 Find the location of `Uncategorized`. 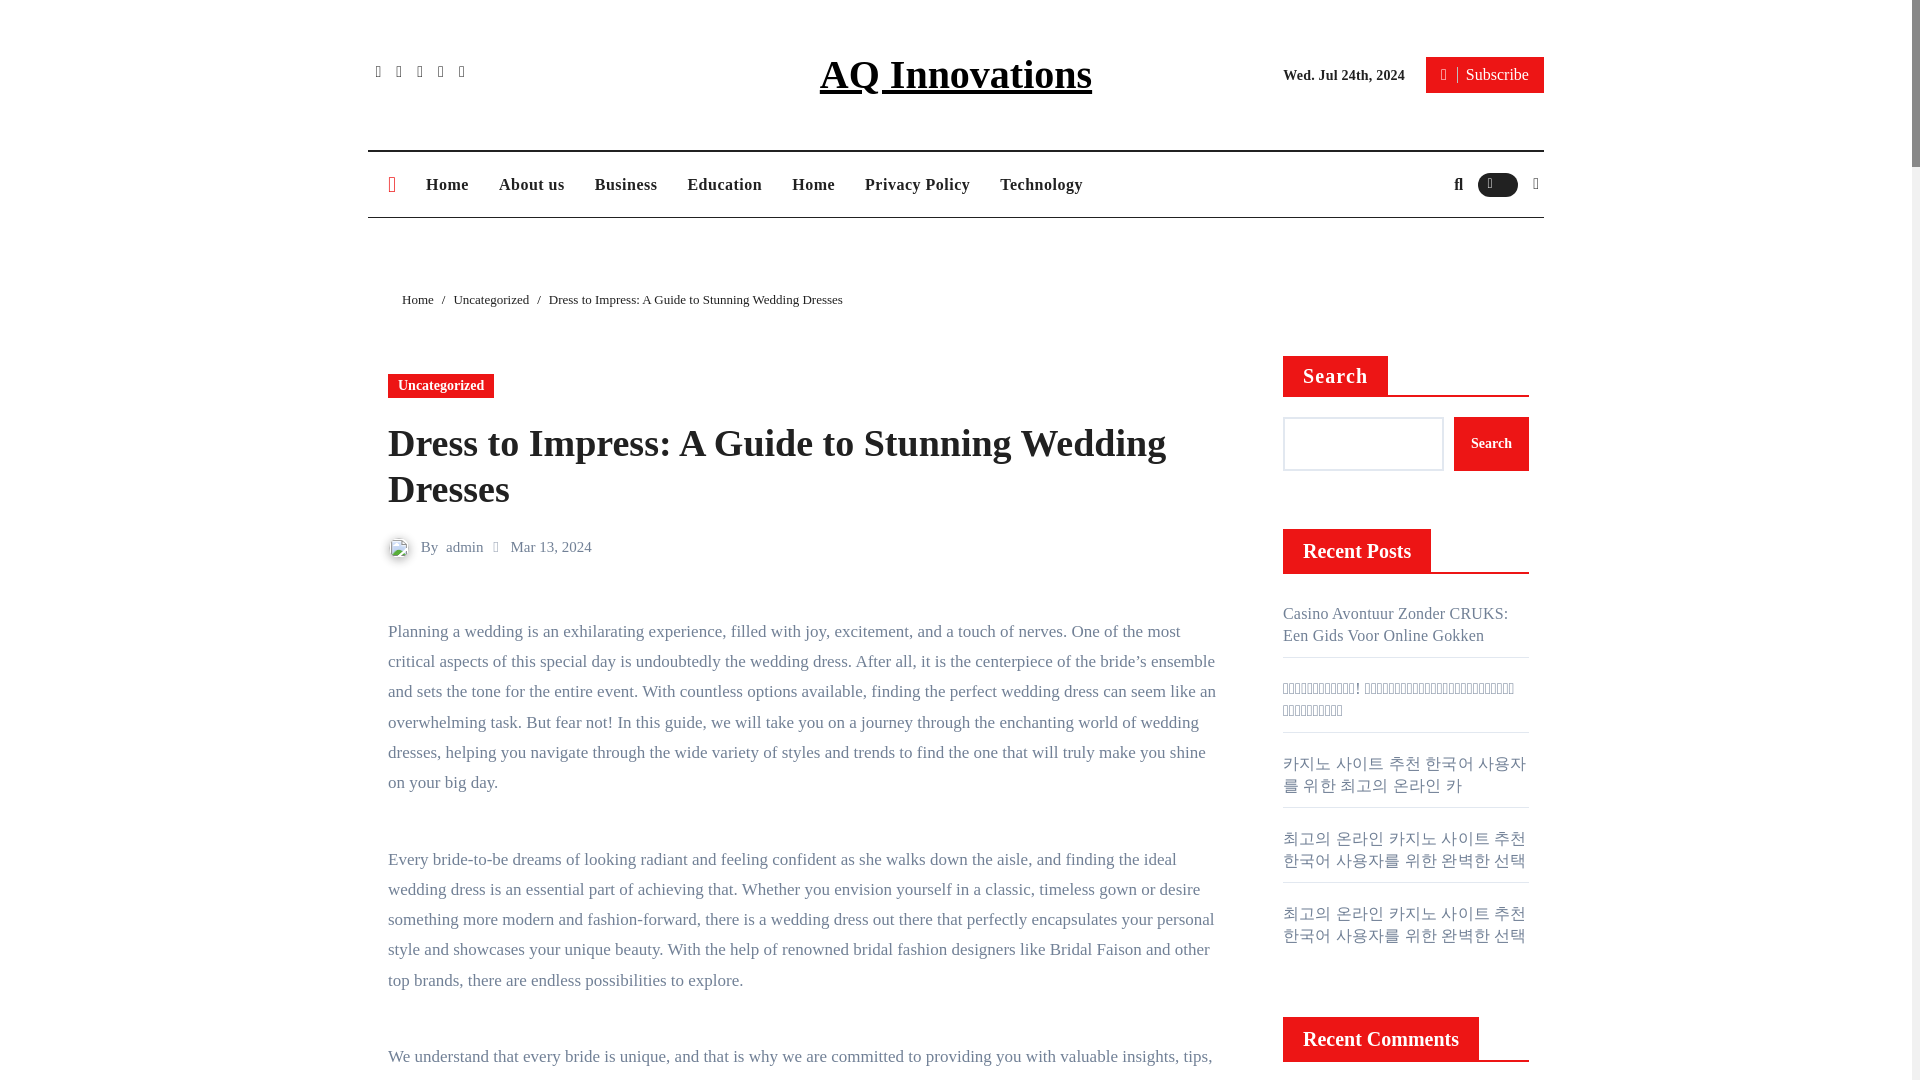

Uncategorized is located at coordinates (491, 298).